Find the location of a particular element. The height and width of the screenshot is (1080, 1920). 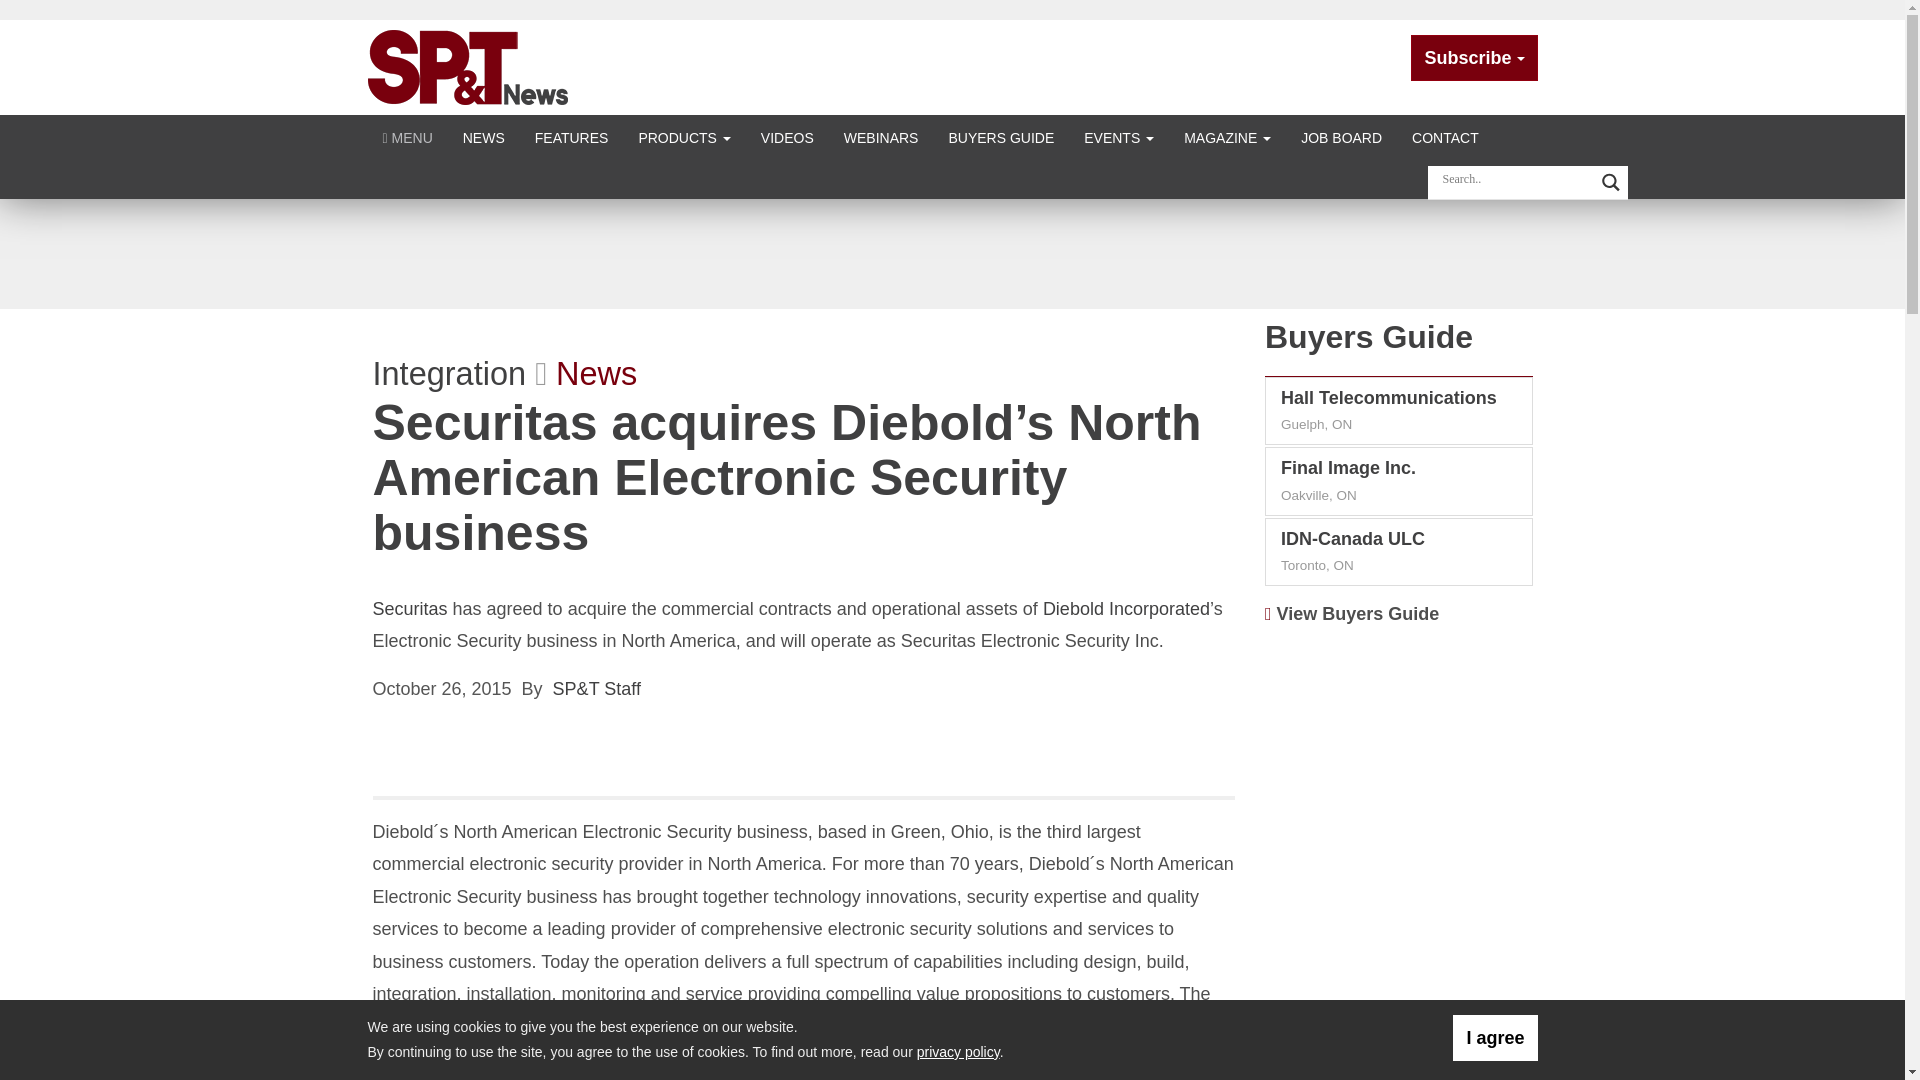

MENU is located at coordinates (408, 136).